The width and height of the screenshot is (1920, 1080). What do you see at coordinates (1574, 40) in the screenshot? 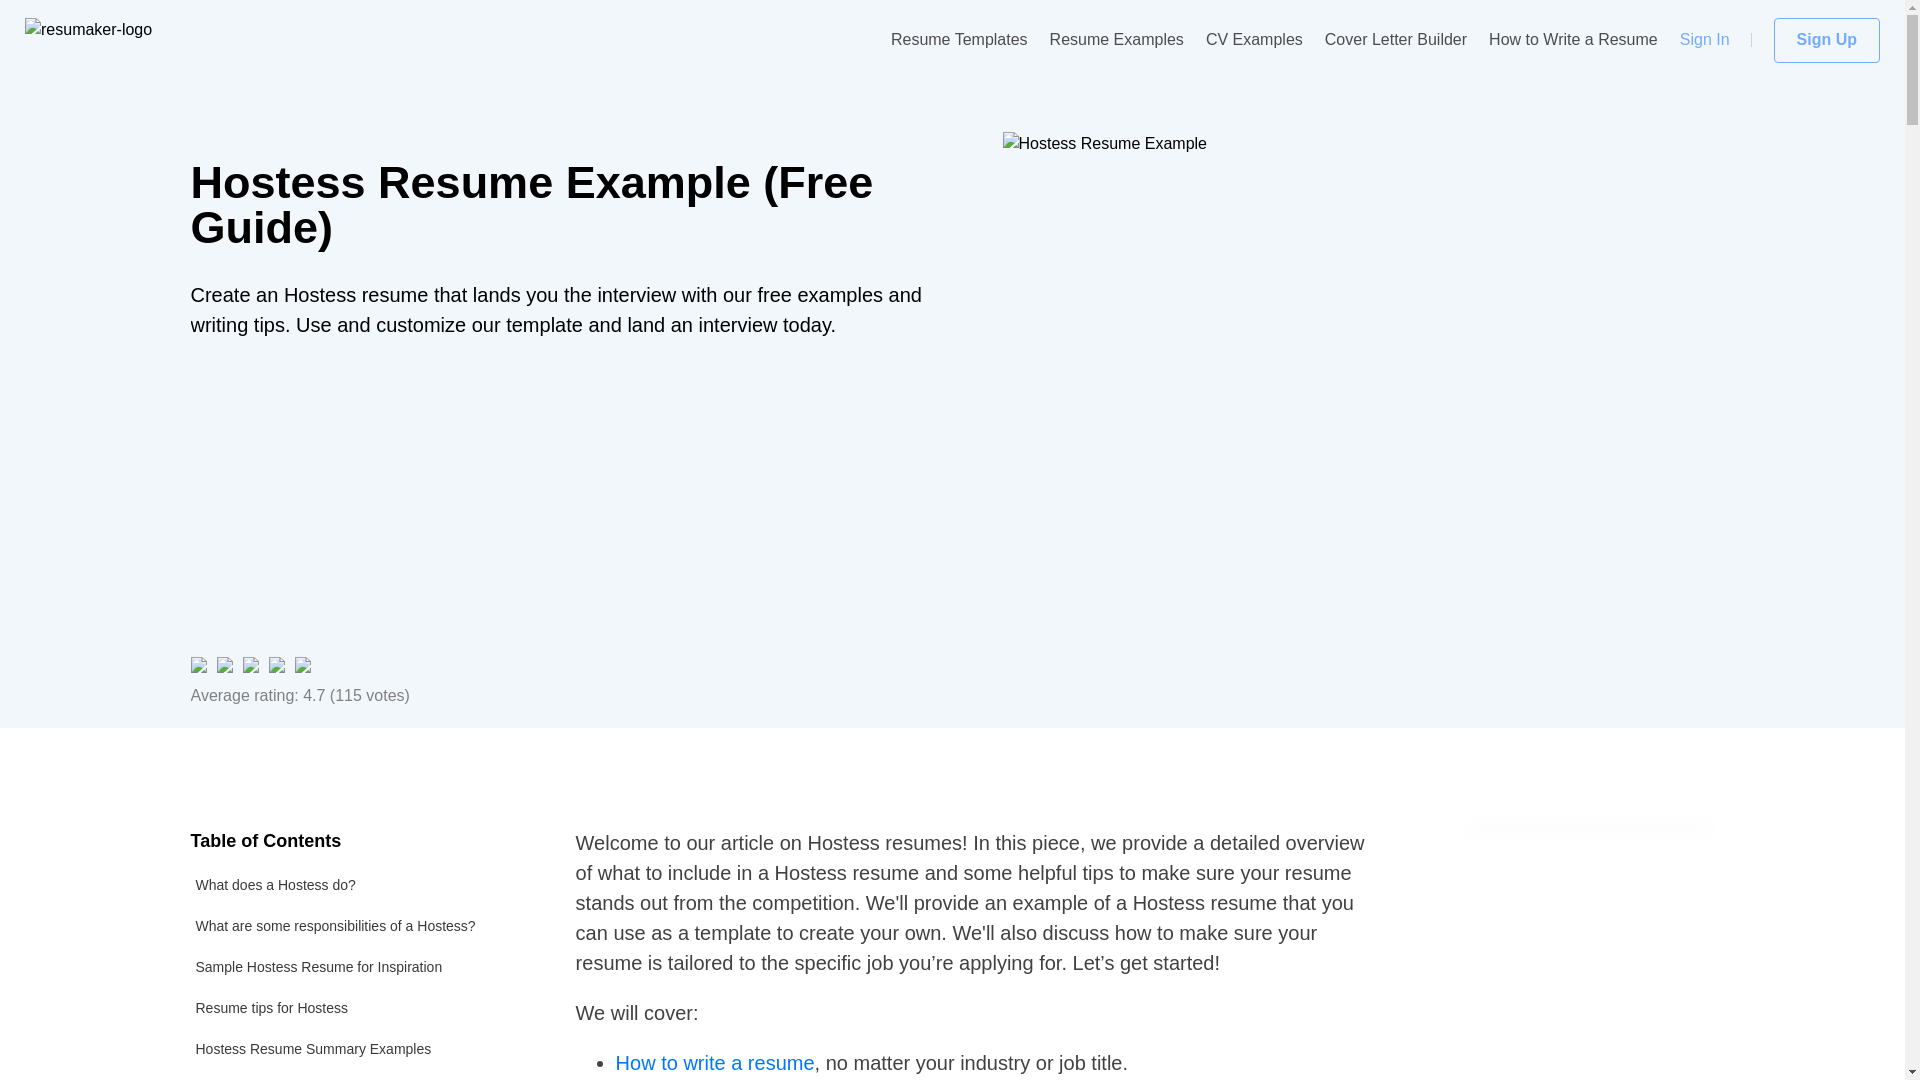
I see `How to Write a Resume` at bounding box center [1574, 40].